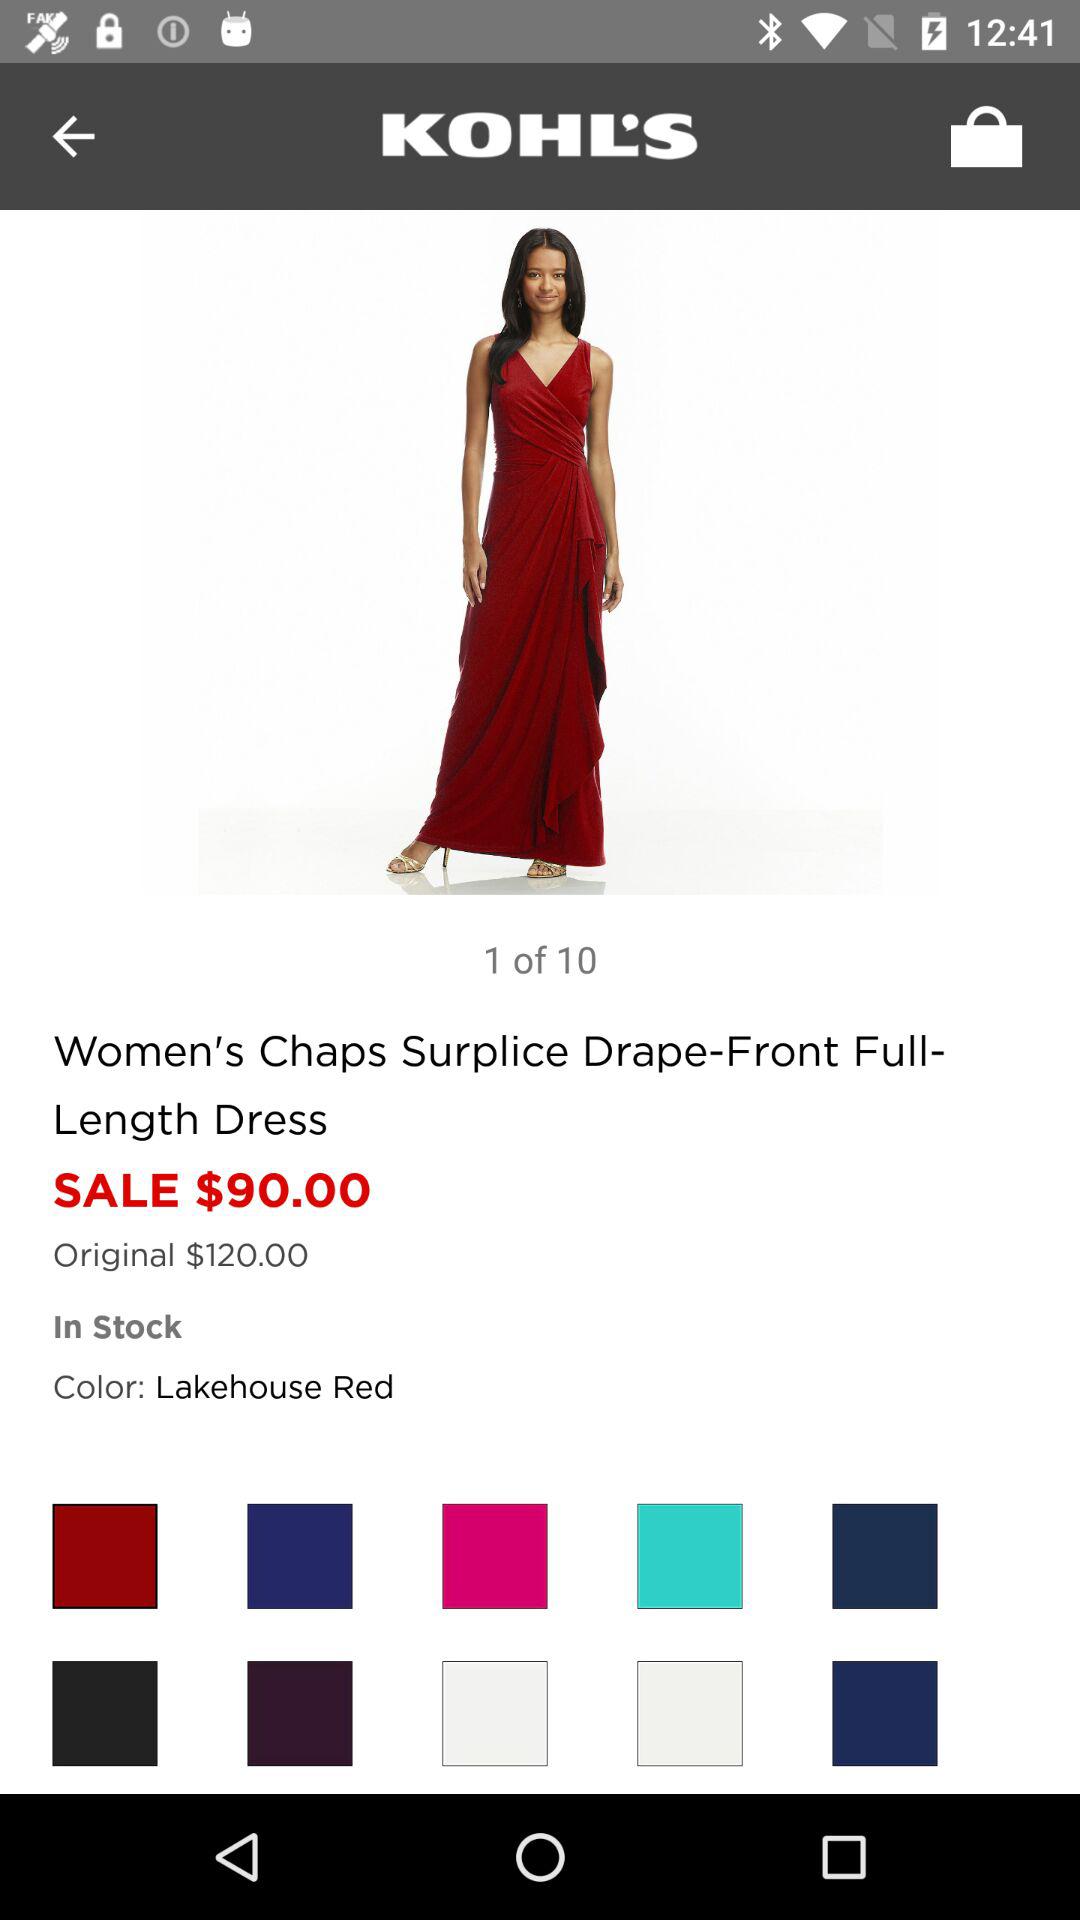 This screenshot has height=1920, width=1080. Describe the element at coordinates (300, 1556) in the screenshot. I see `click on the blue color box which is near to red color box` at that location.